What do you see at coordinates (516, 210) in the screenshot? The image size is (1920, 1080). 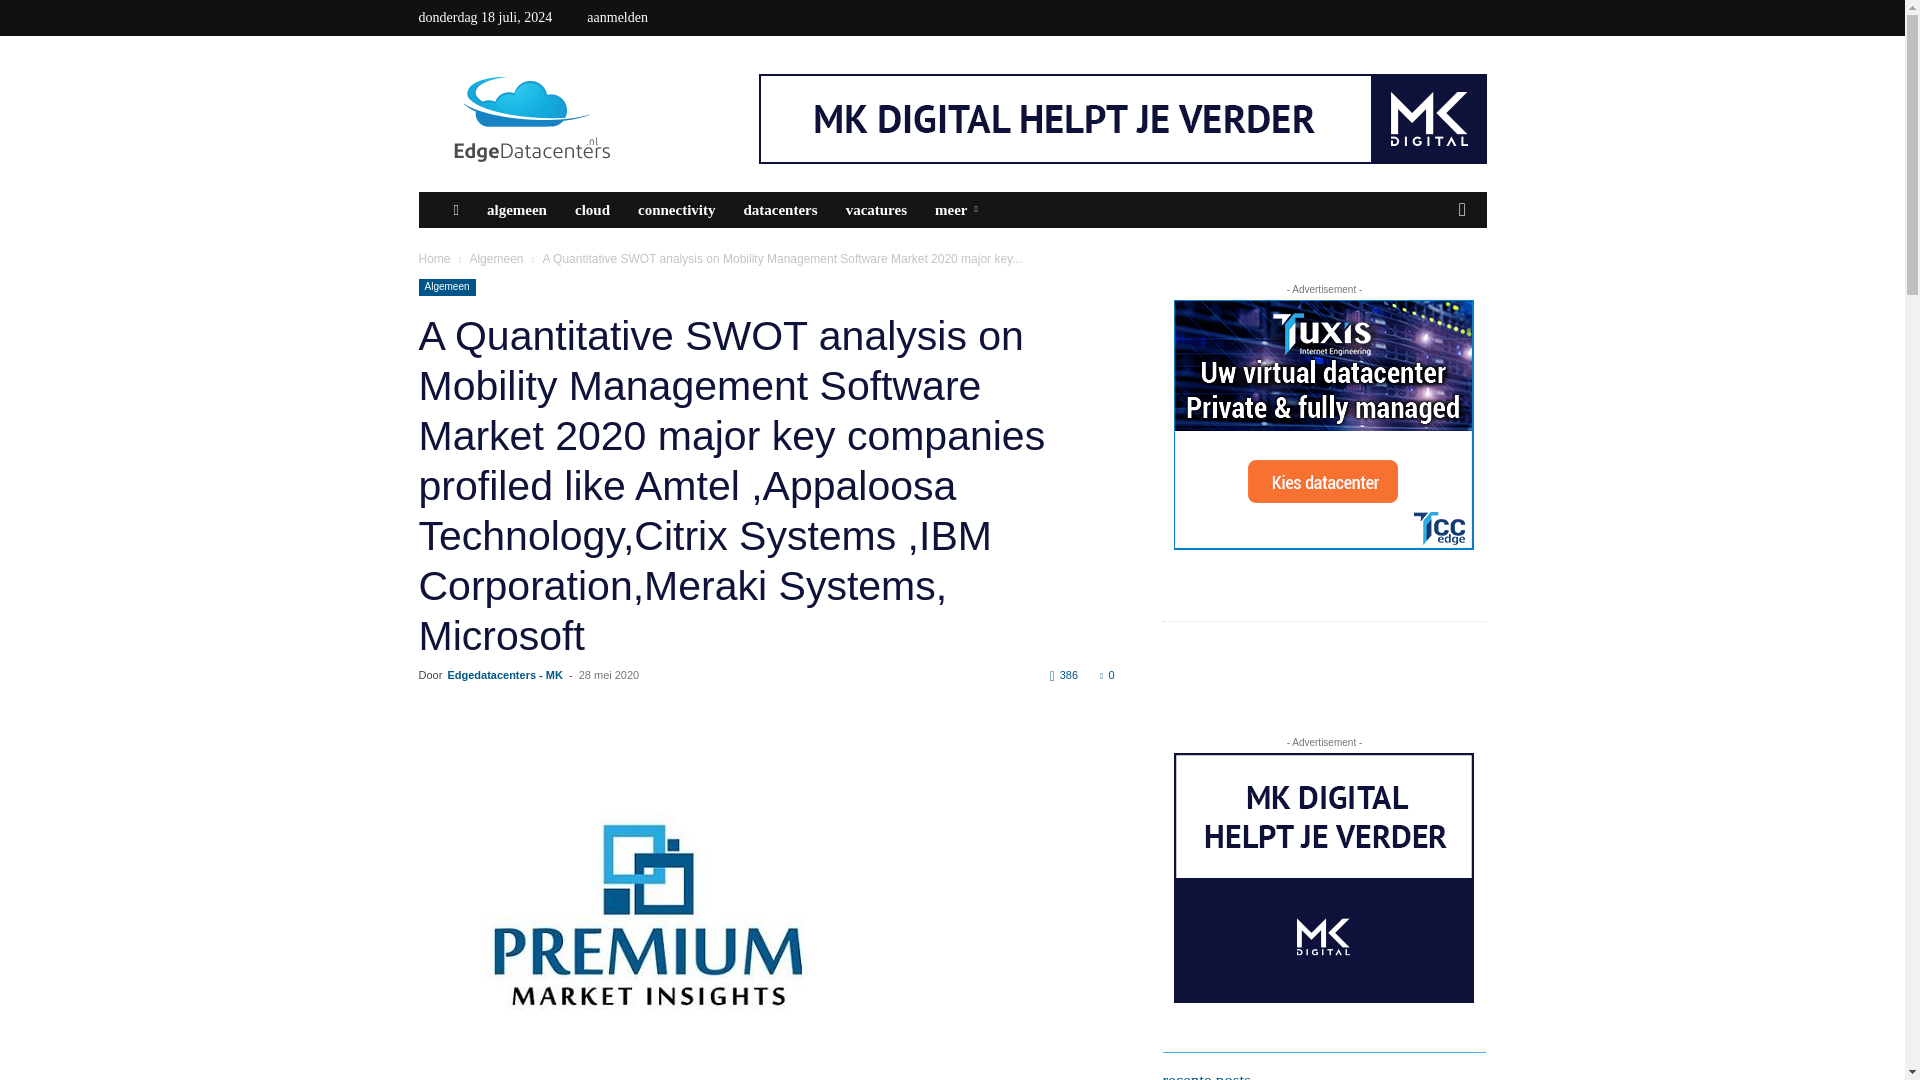 I see `algemeen` at bounding box center [516, 210].